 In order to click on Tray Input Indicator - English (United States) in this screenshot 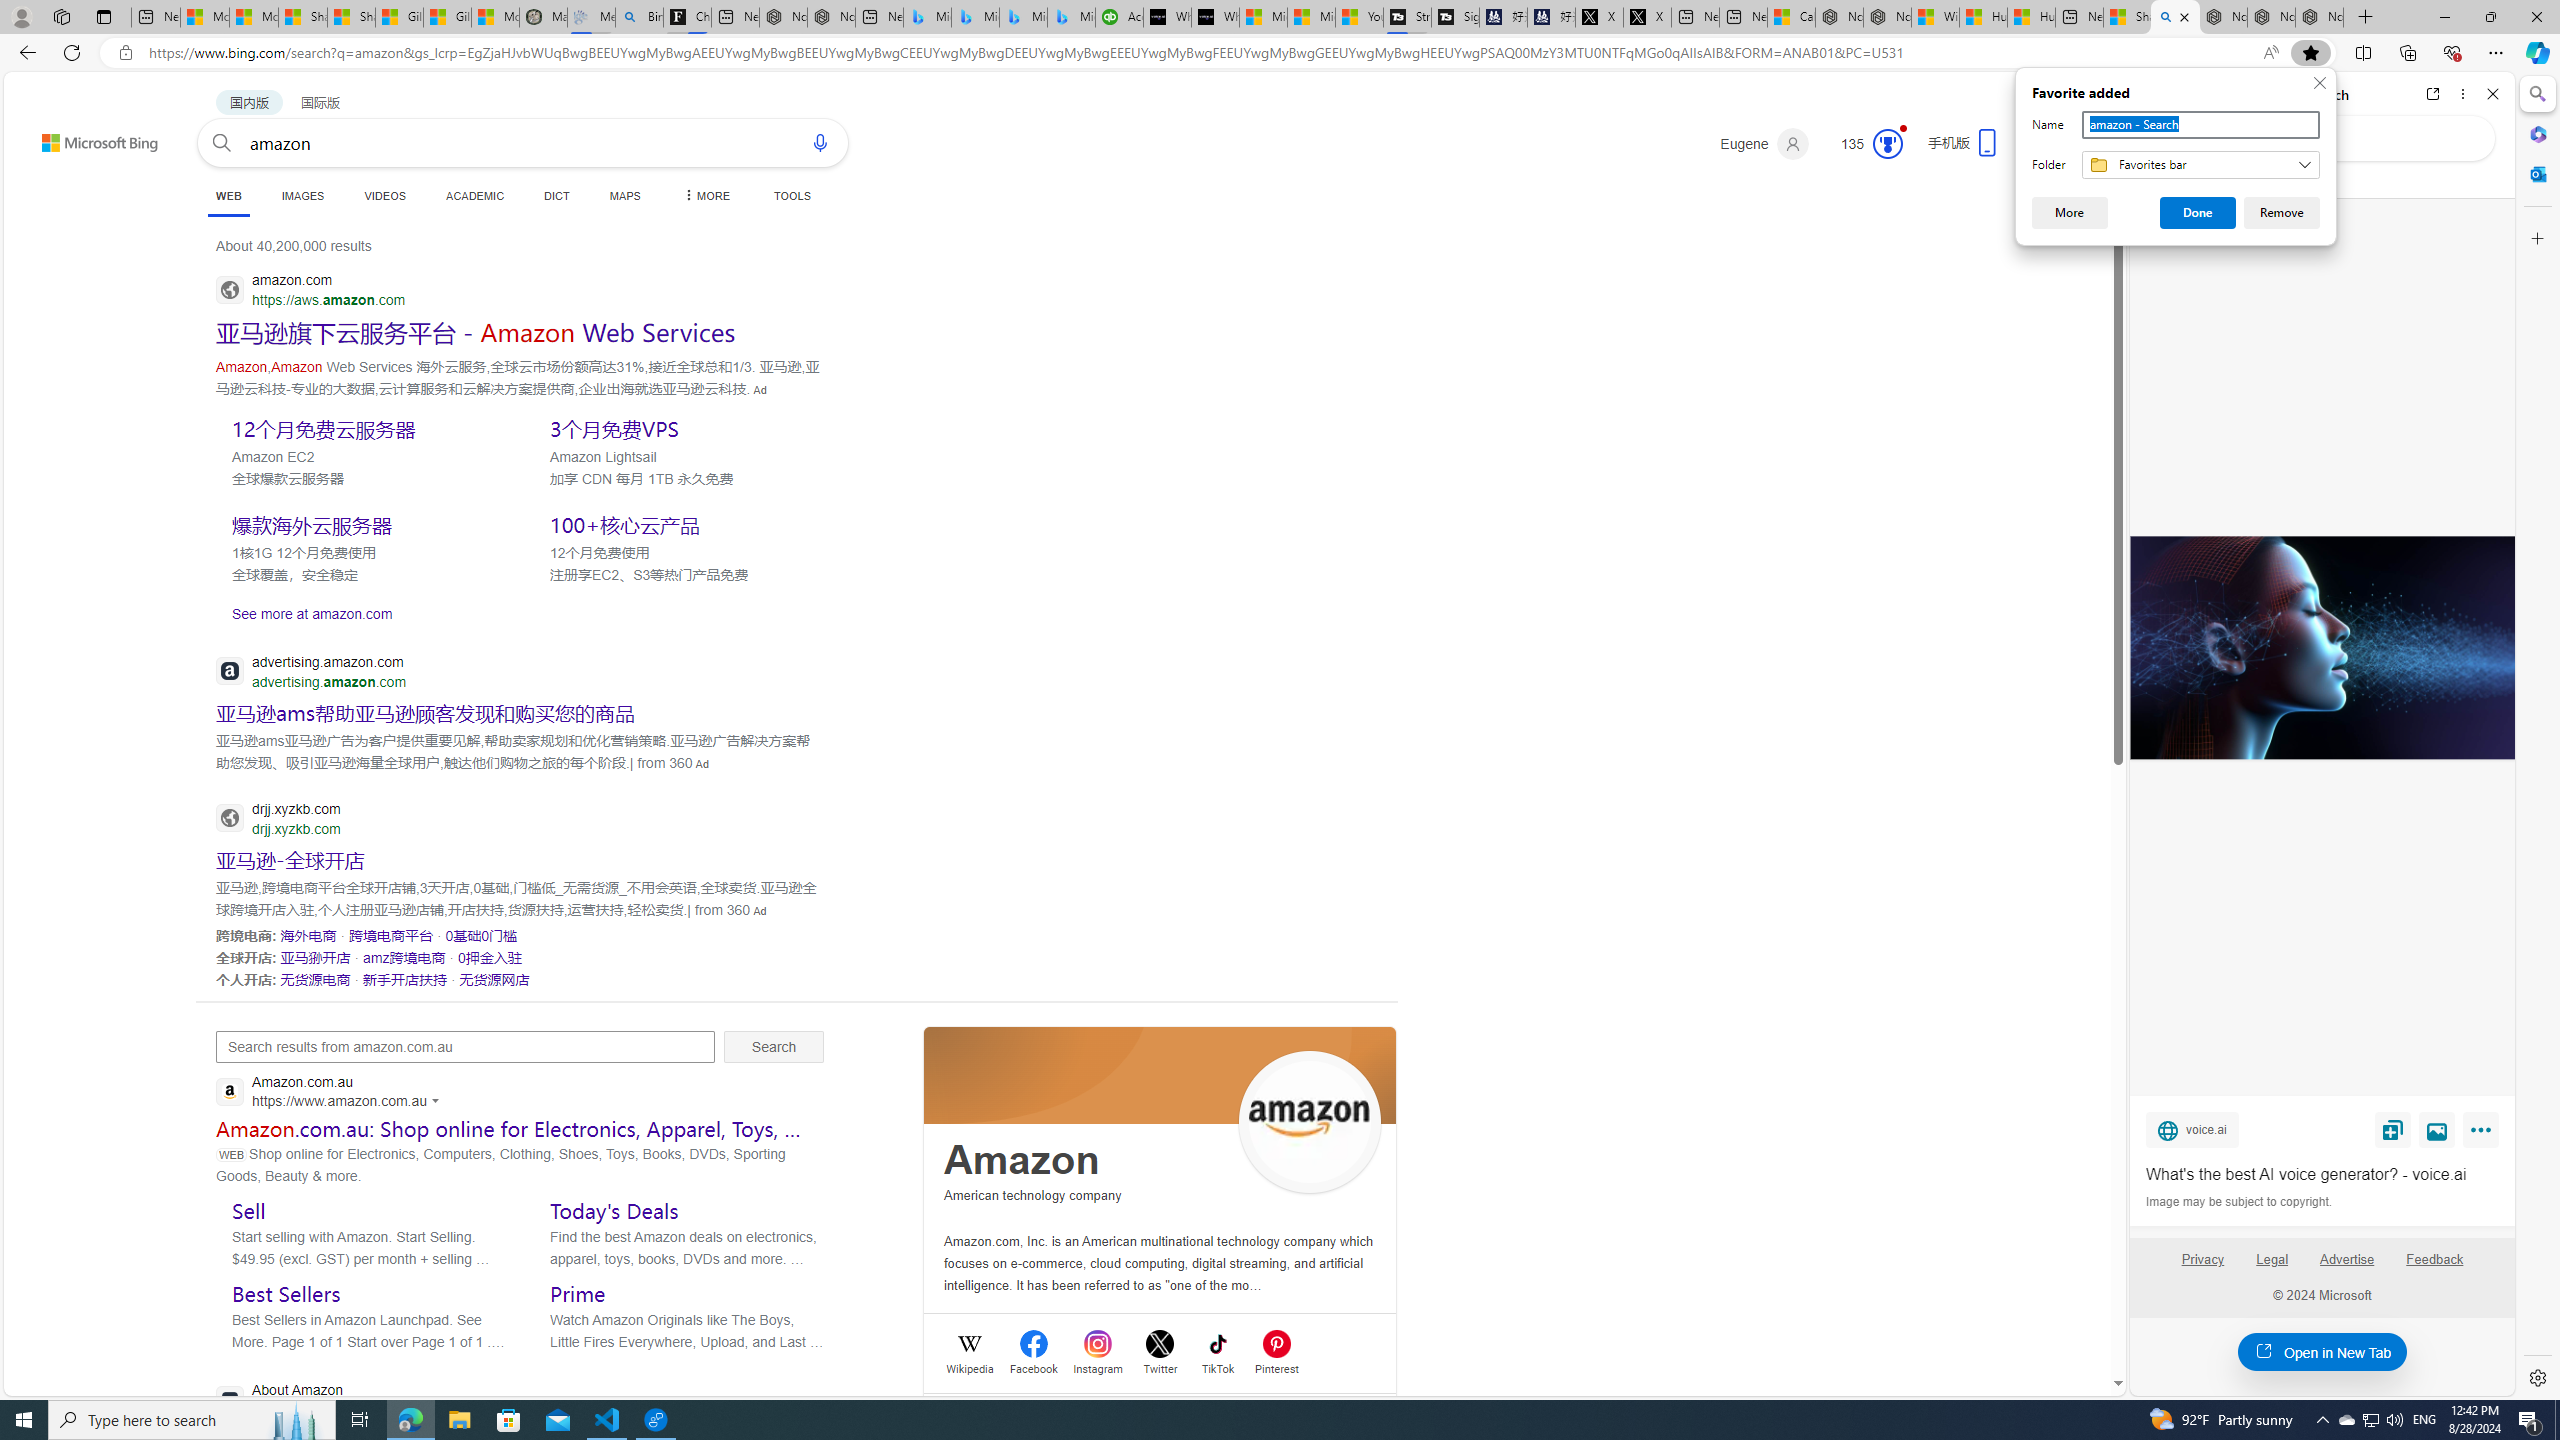, I will do `click(2424, 1420)`.